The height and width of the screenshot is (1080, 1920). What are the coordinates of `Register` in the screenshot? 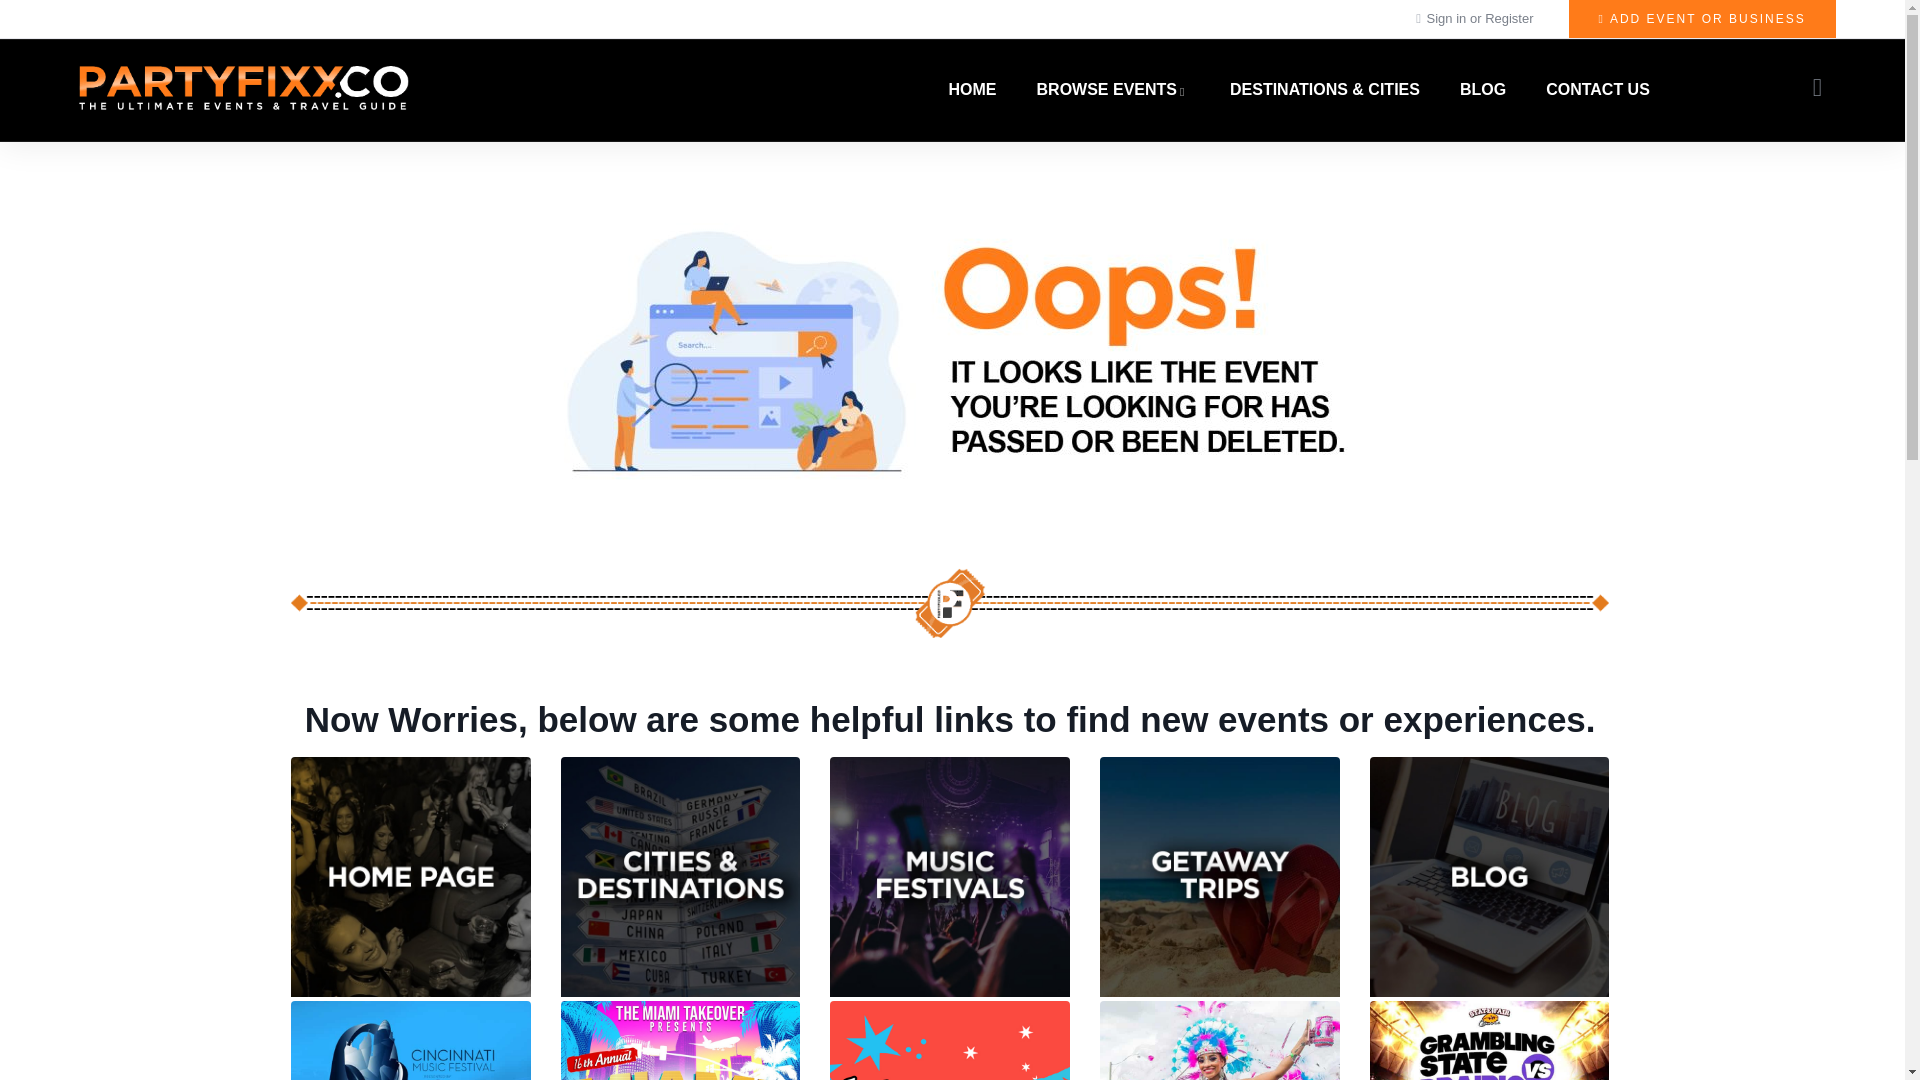 It's located at (1508, 18).